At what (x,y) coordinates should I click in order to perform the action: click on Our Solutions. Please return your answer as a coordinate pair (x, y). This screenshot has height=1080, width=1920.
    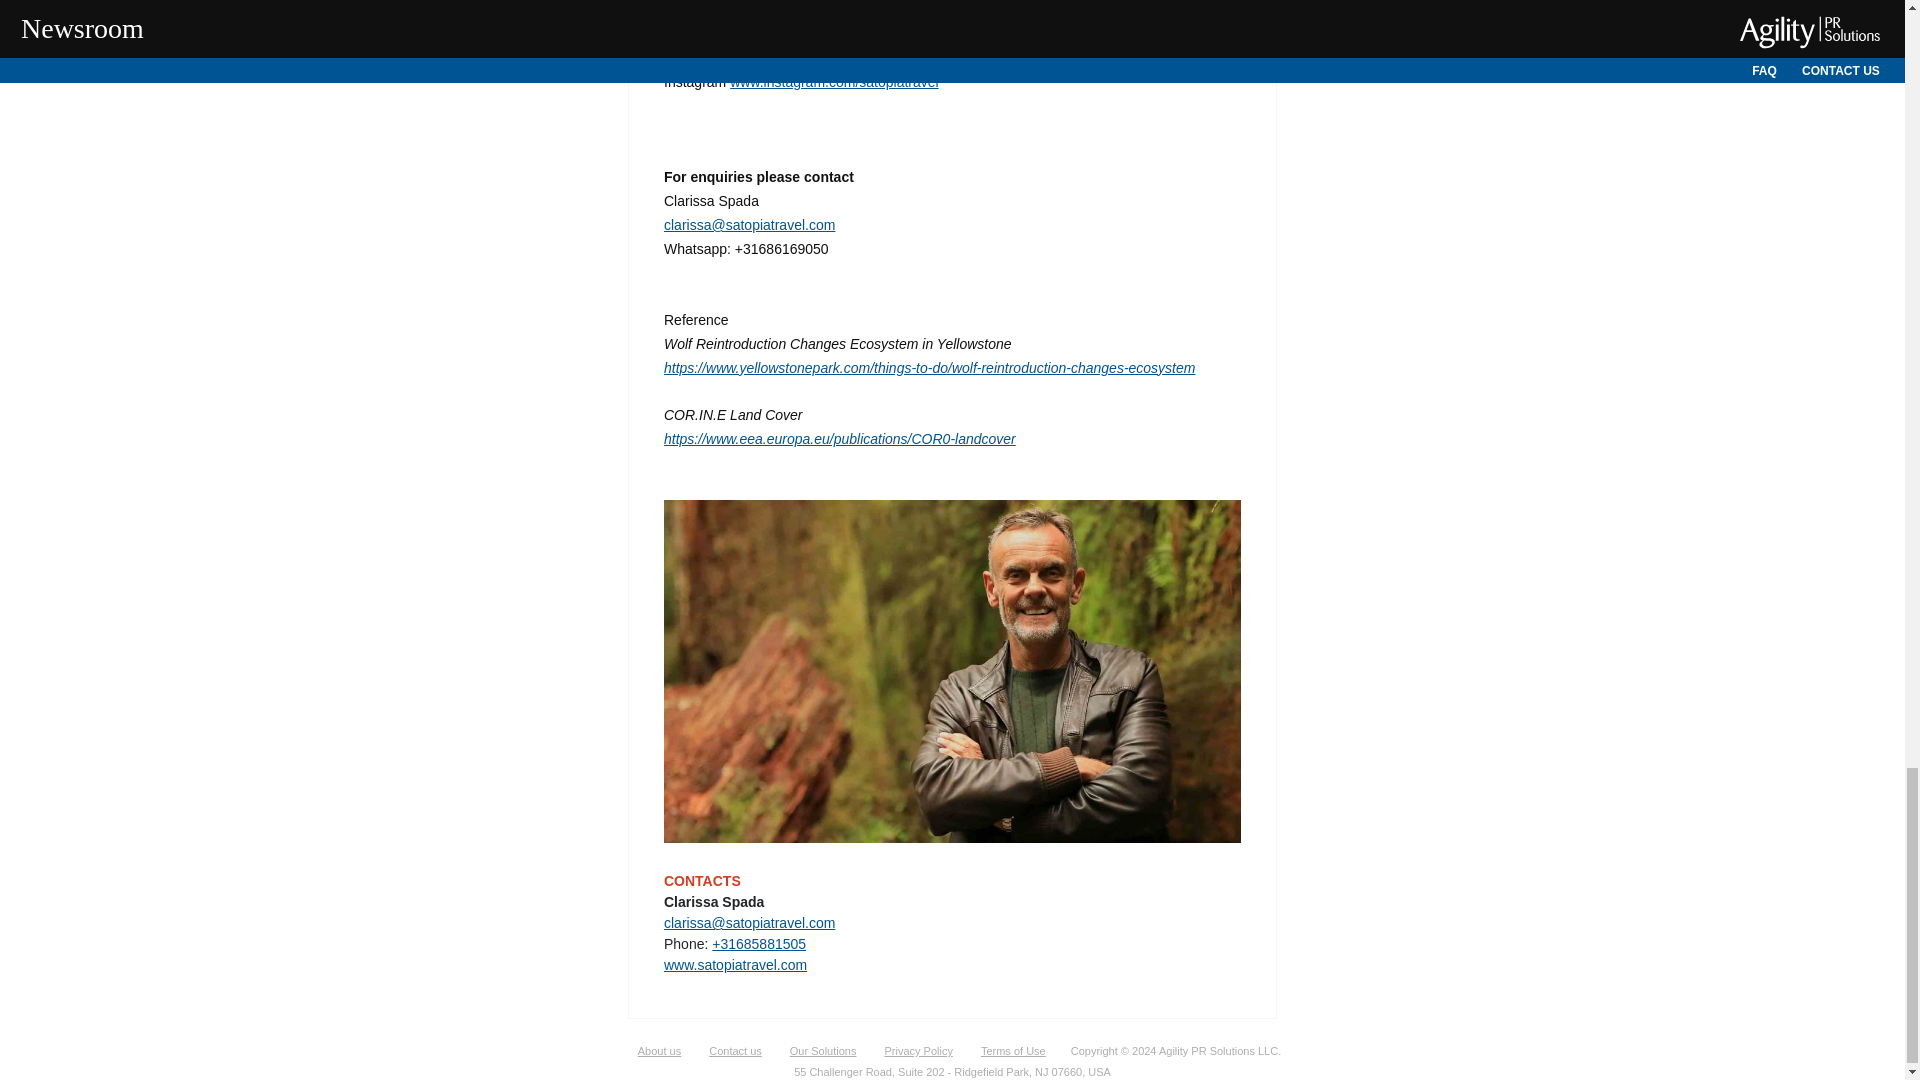
    Looking at the image, I should click on (823, 1051).